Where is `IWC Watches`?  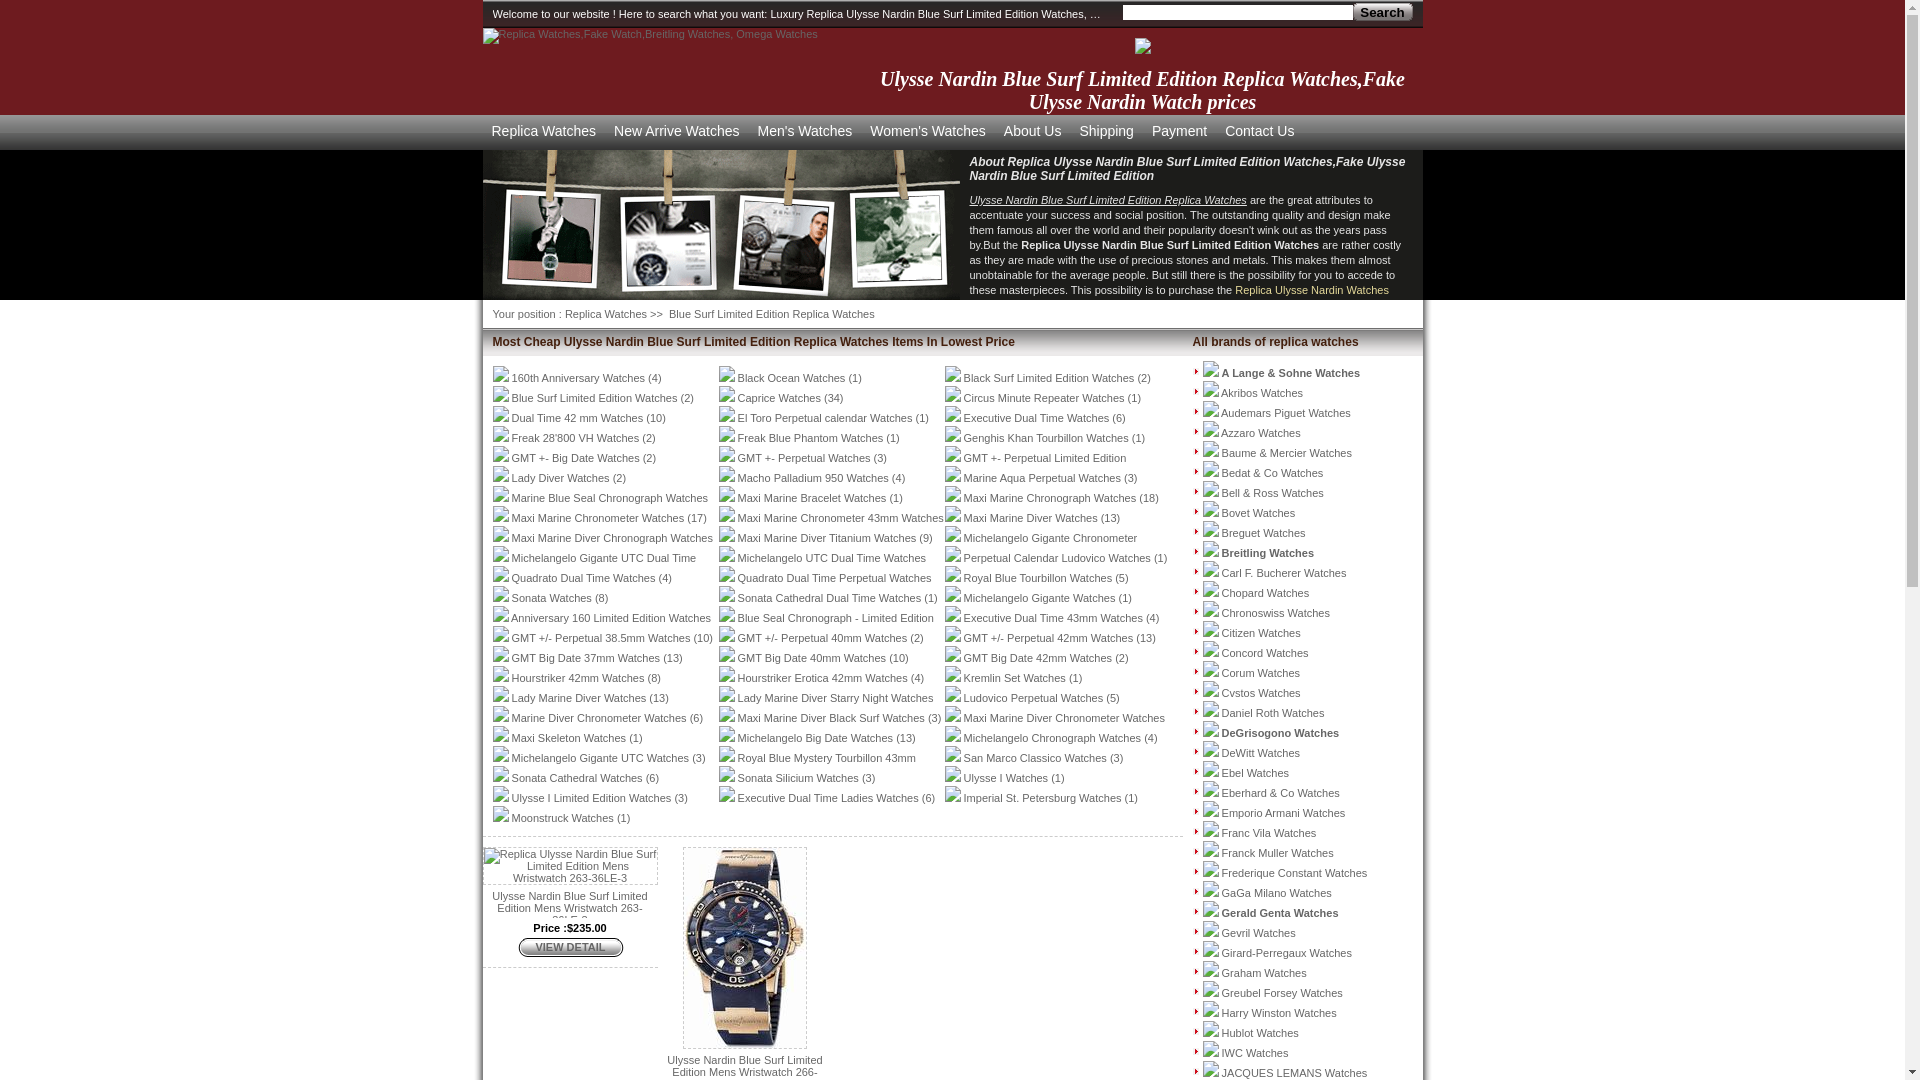 IWC Watches is located at coordinates (1256, 1053).